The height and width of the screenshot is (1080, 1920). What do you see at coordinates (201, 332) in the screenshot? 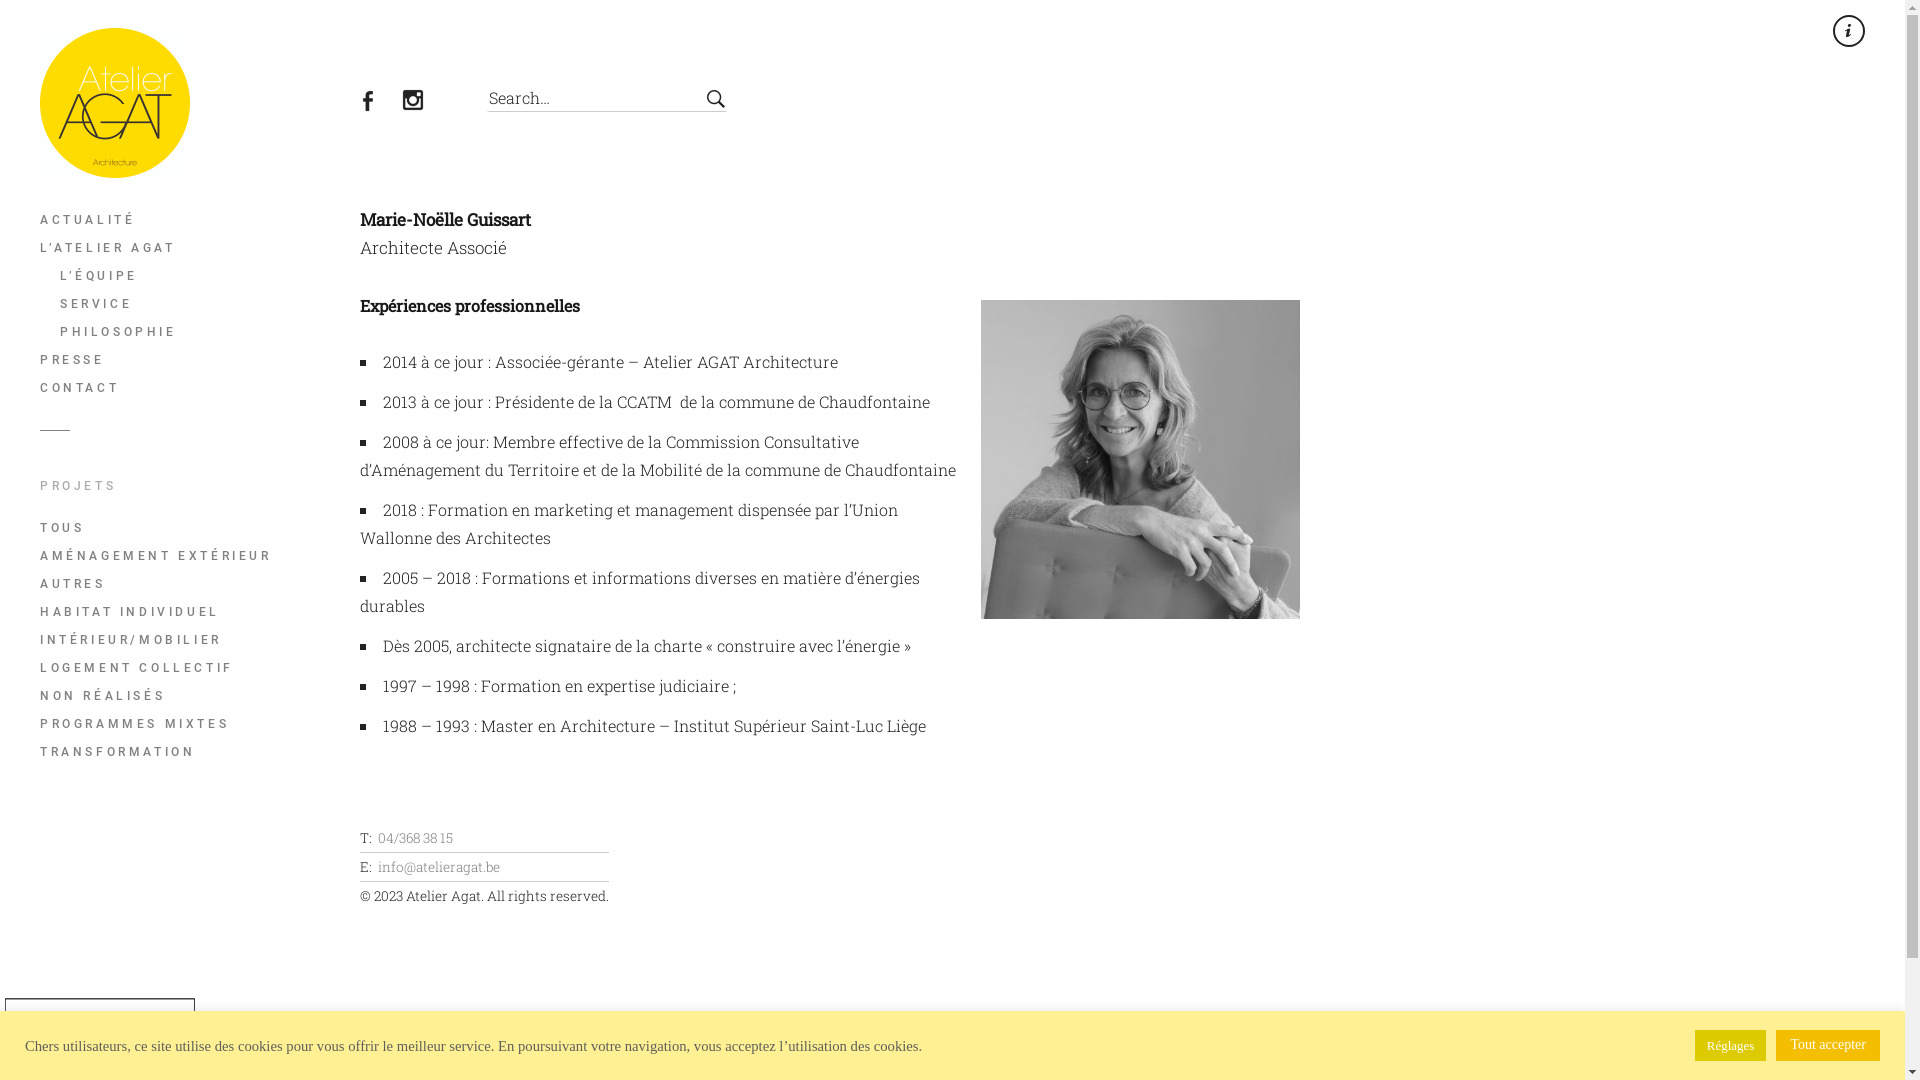
I see `PHILOSOPHIE` at bounding box center [201, 332].